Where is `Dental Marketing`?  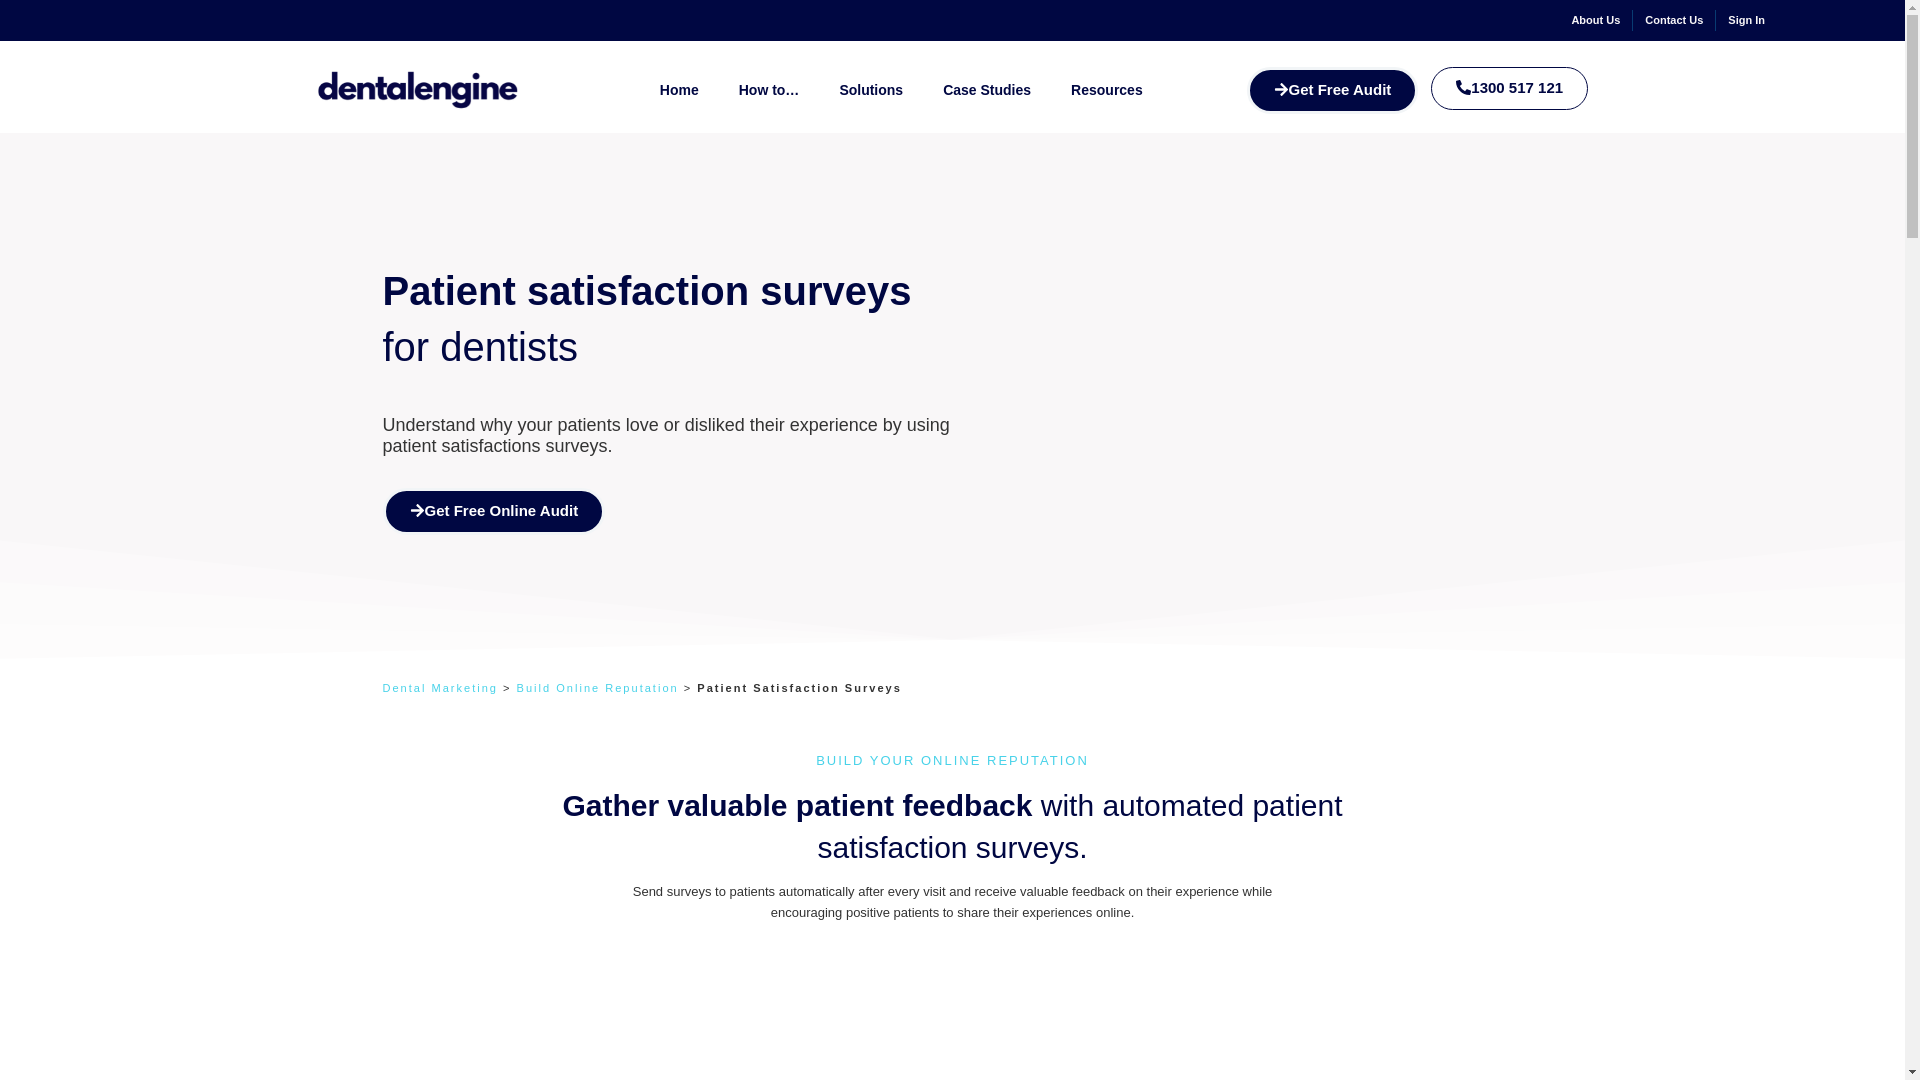 Dental Marketing is located at coordinates (440, 688).